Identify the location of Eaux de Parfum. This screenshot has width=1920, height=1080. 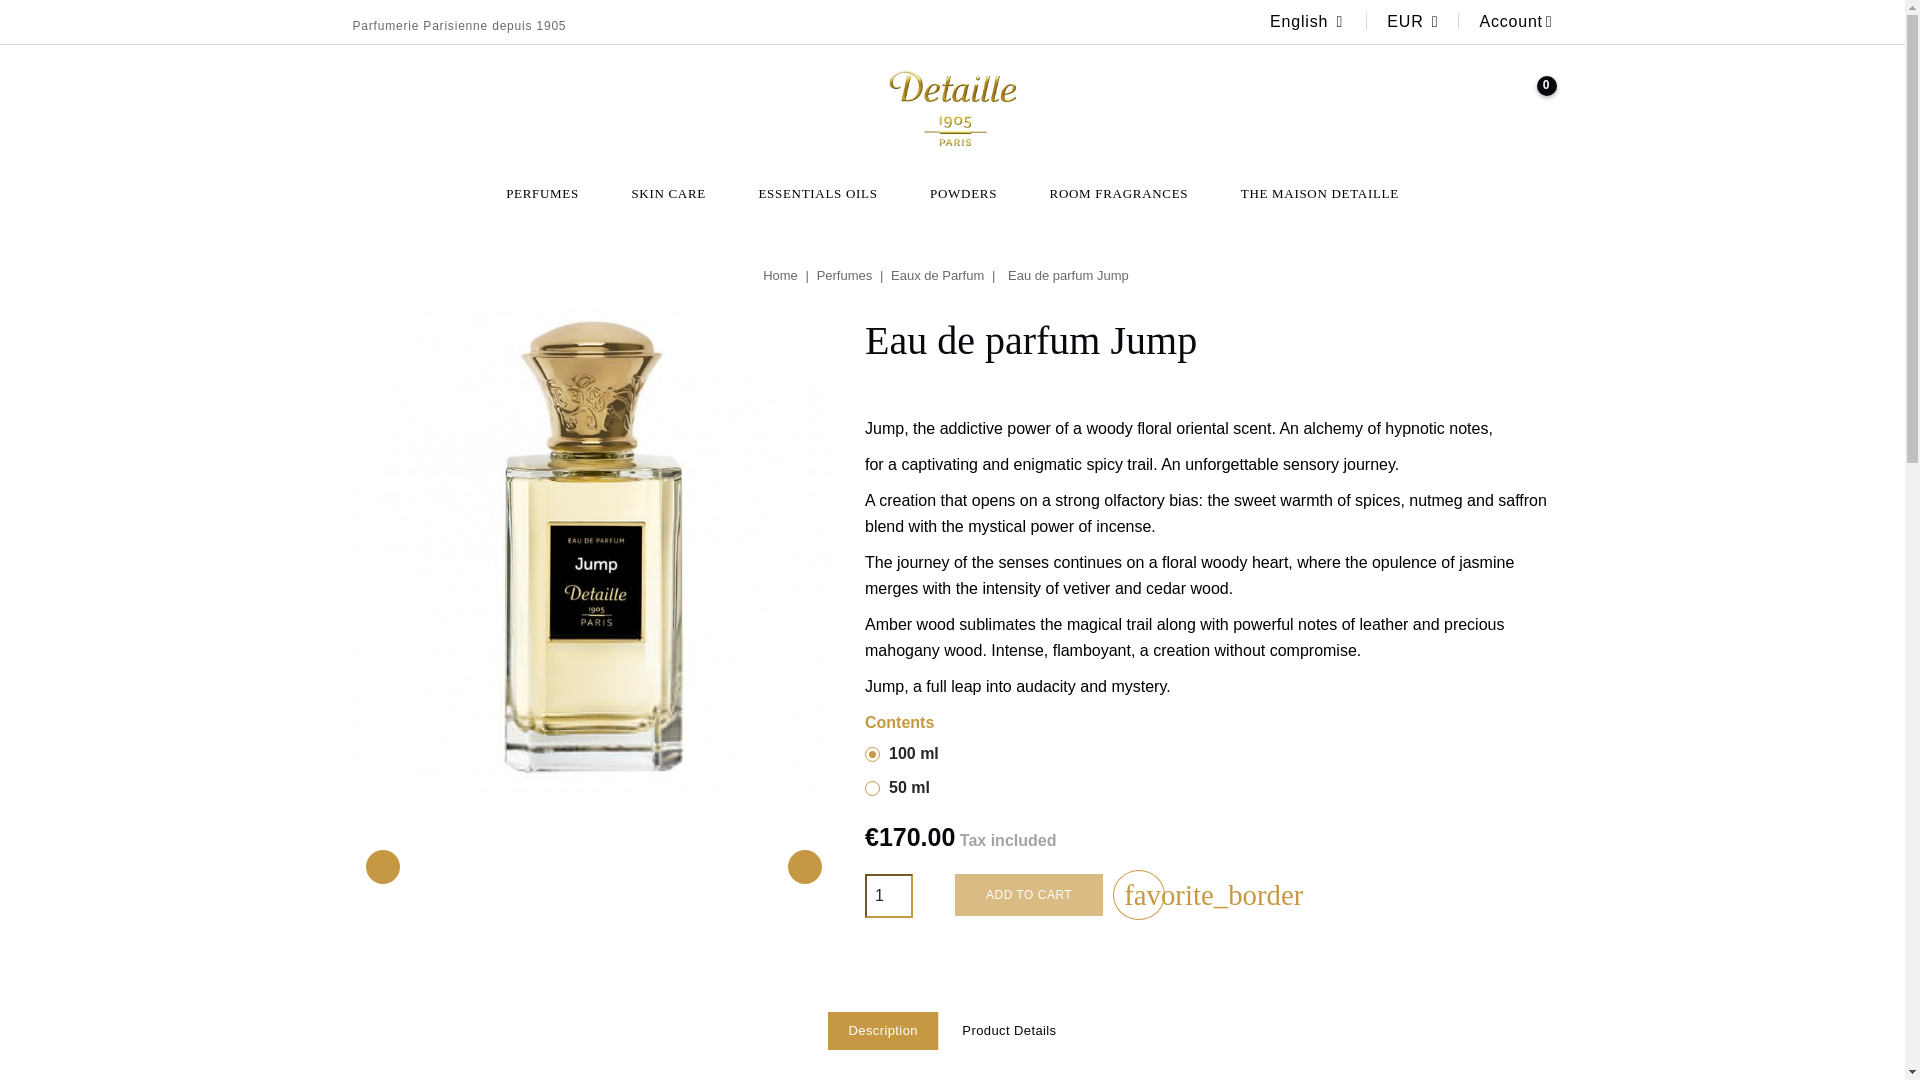
(939, 274).